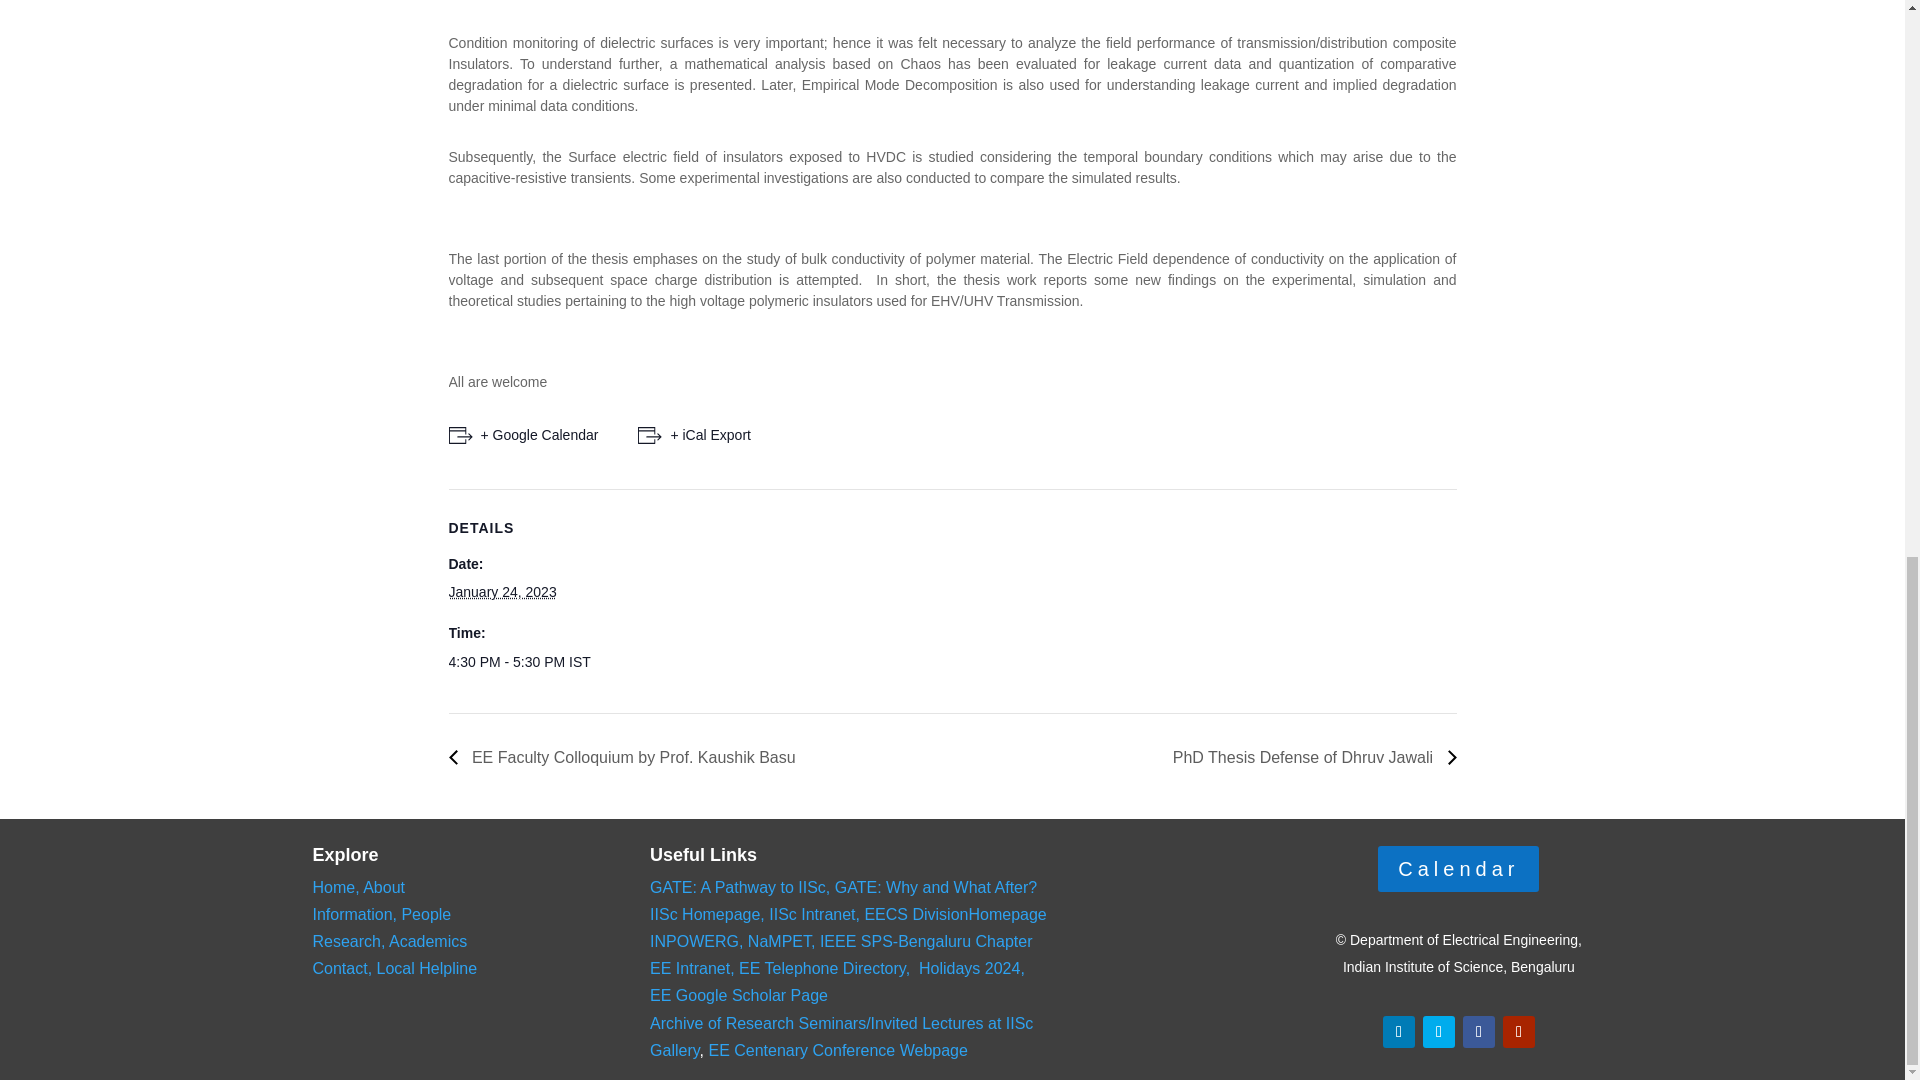 The image size is (1920, 1080). Describe the element at coordinates (522, 436) in the screenshot. I see `Add to Google Calendar` at that location.